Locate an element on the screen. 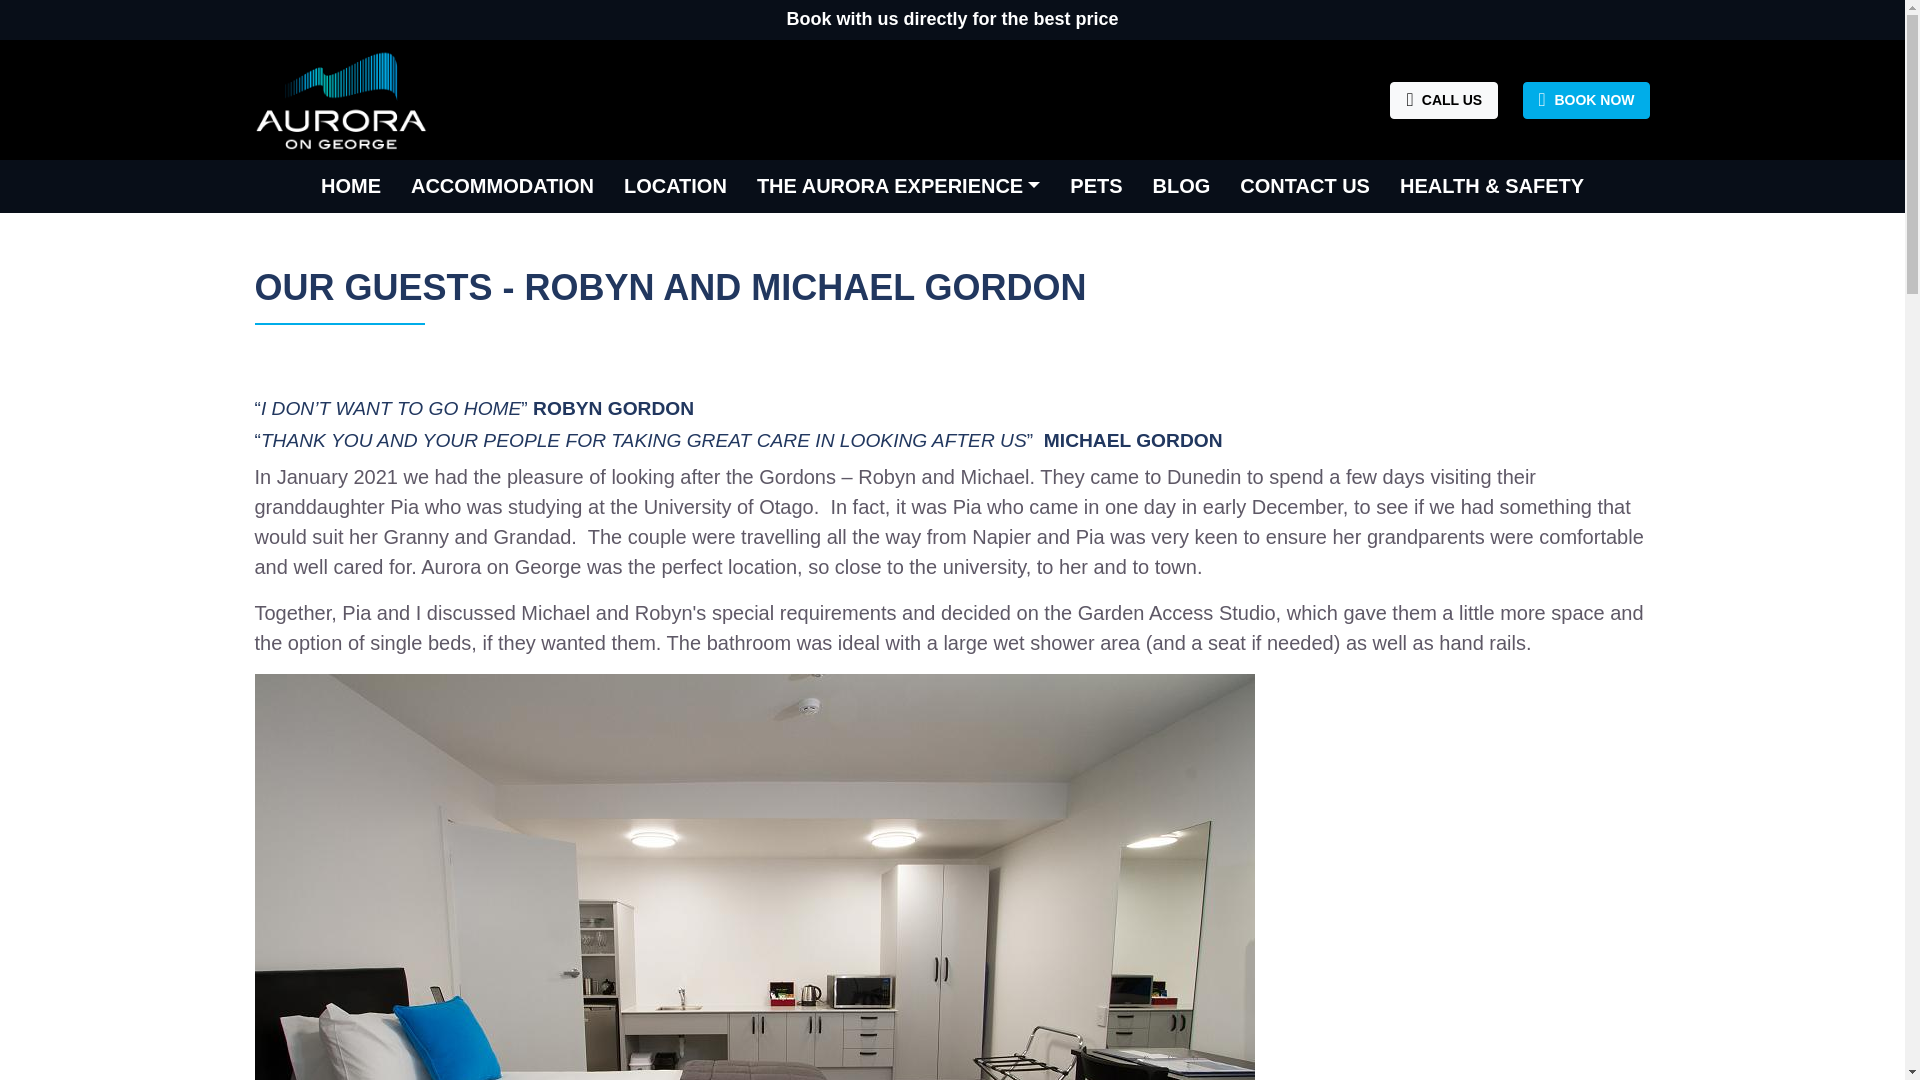 The image size is (1920, 1080). LOCATION is located at coordinates (674, 185).